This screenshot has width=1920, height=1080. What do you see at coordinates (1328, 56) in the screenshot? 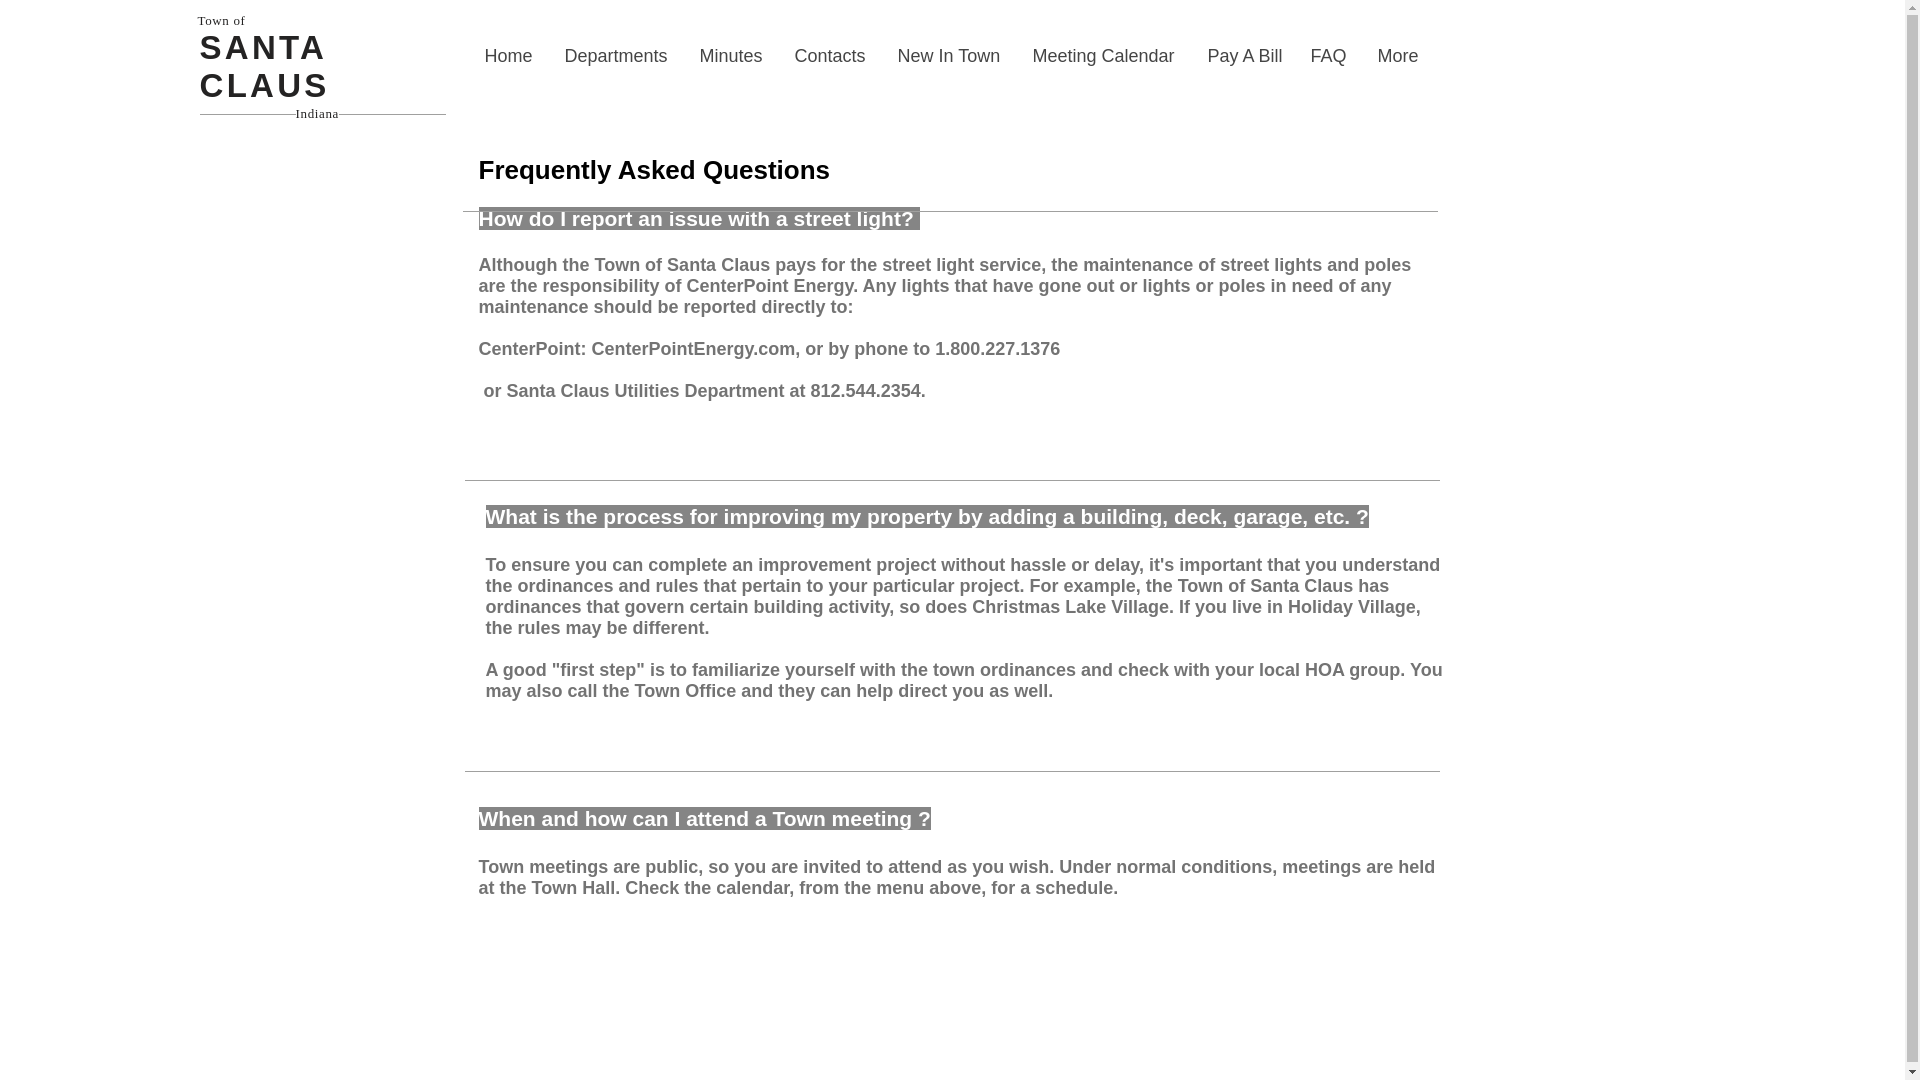
I see `FAQ` at bounding box center [1328, 56].